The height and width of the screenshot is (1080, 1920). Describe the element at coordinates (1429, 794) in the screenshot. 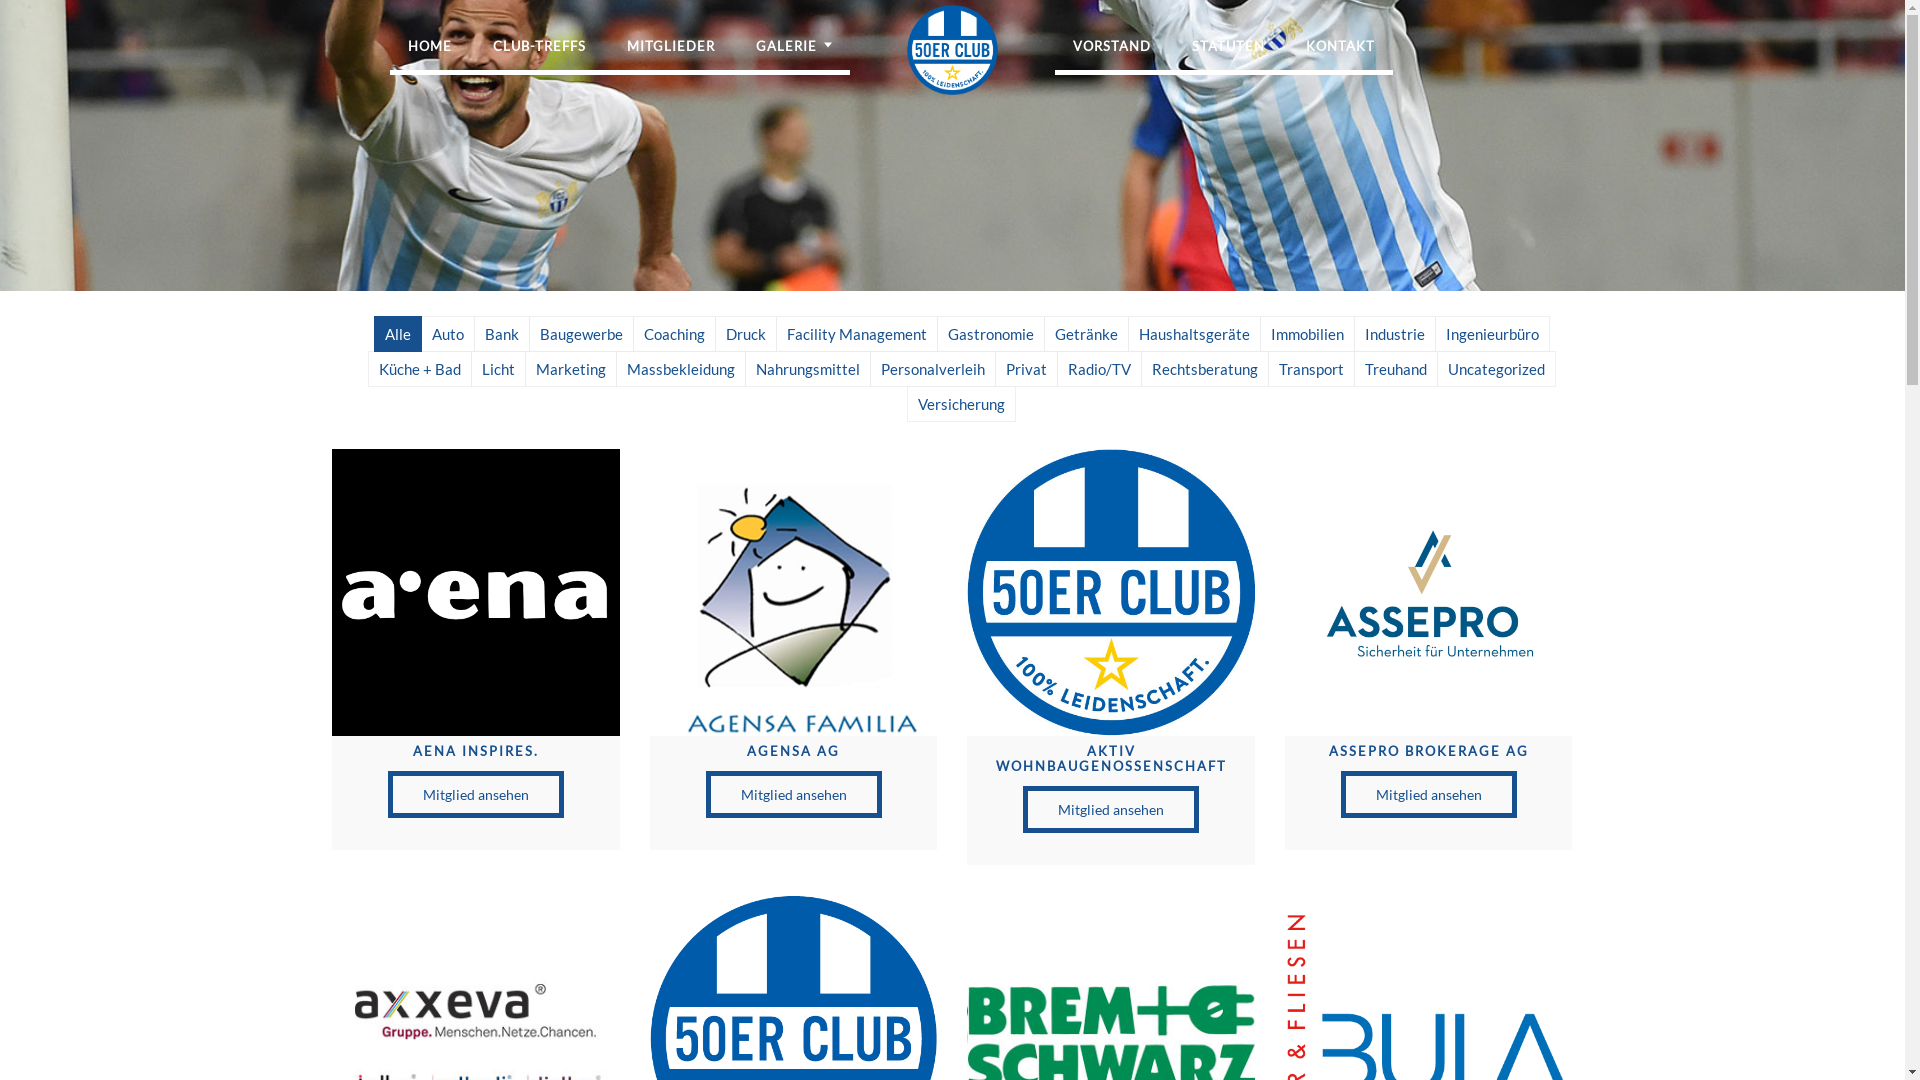

I see `Mitglied ansehen` at that location.